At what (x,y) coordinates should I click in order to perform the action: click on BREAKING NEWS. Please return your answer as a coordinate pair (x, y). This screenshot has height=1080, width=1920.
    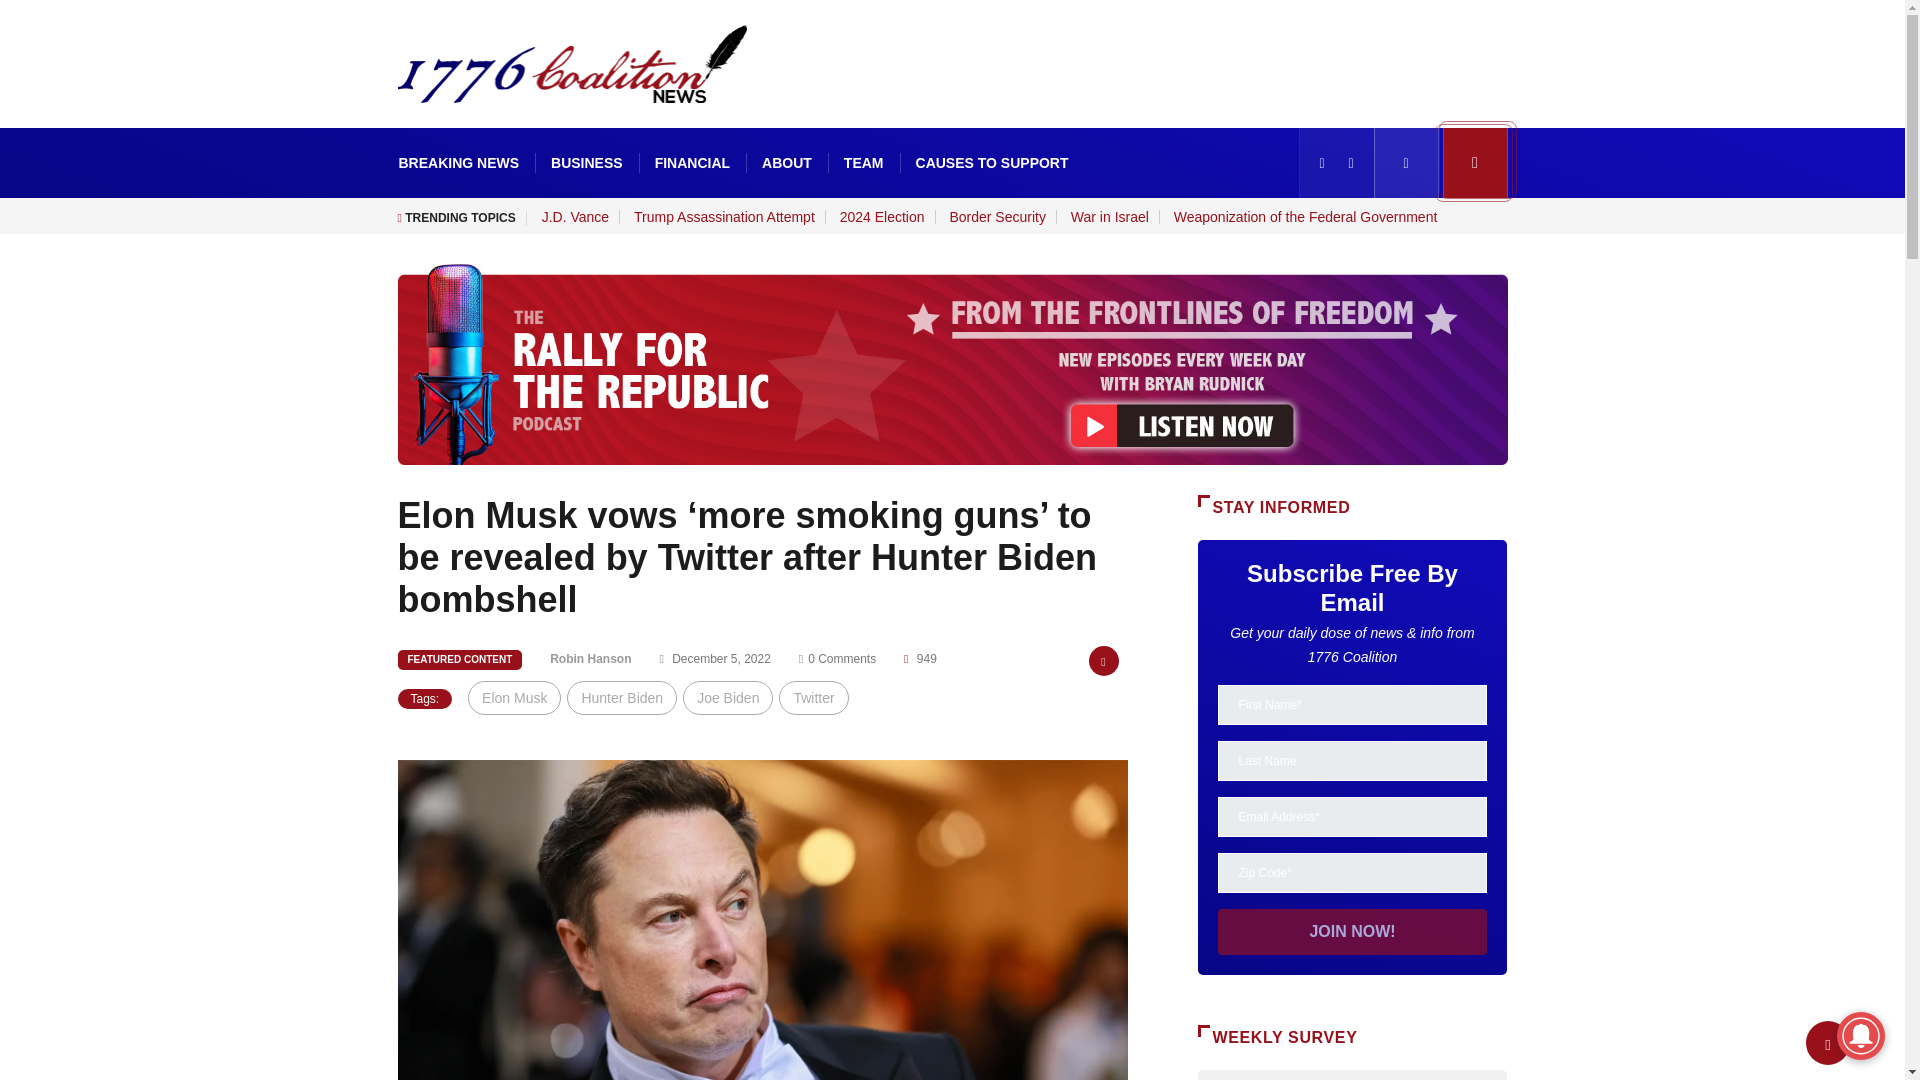
    Looking at the image, I should click on (458, 162).